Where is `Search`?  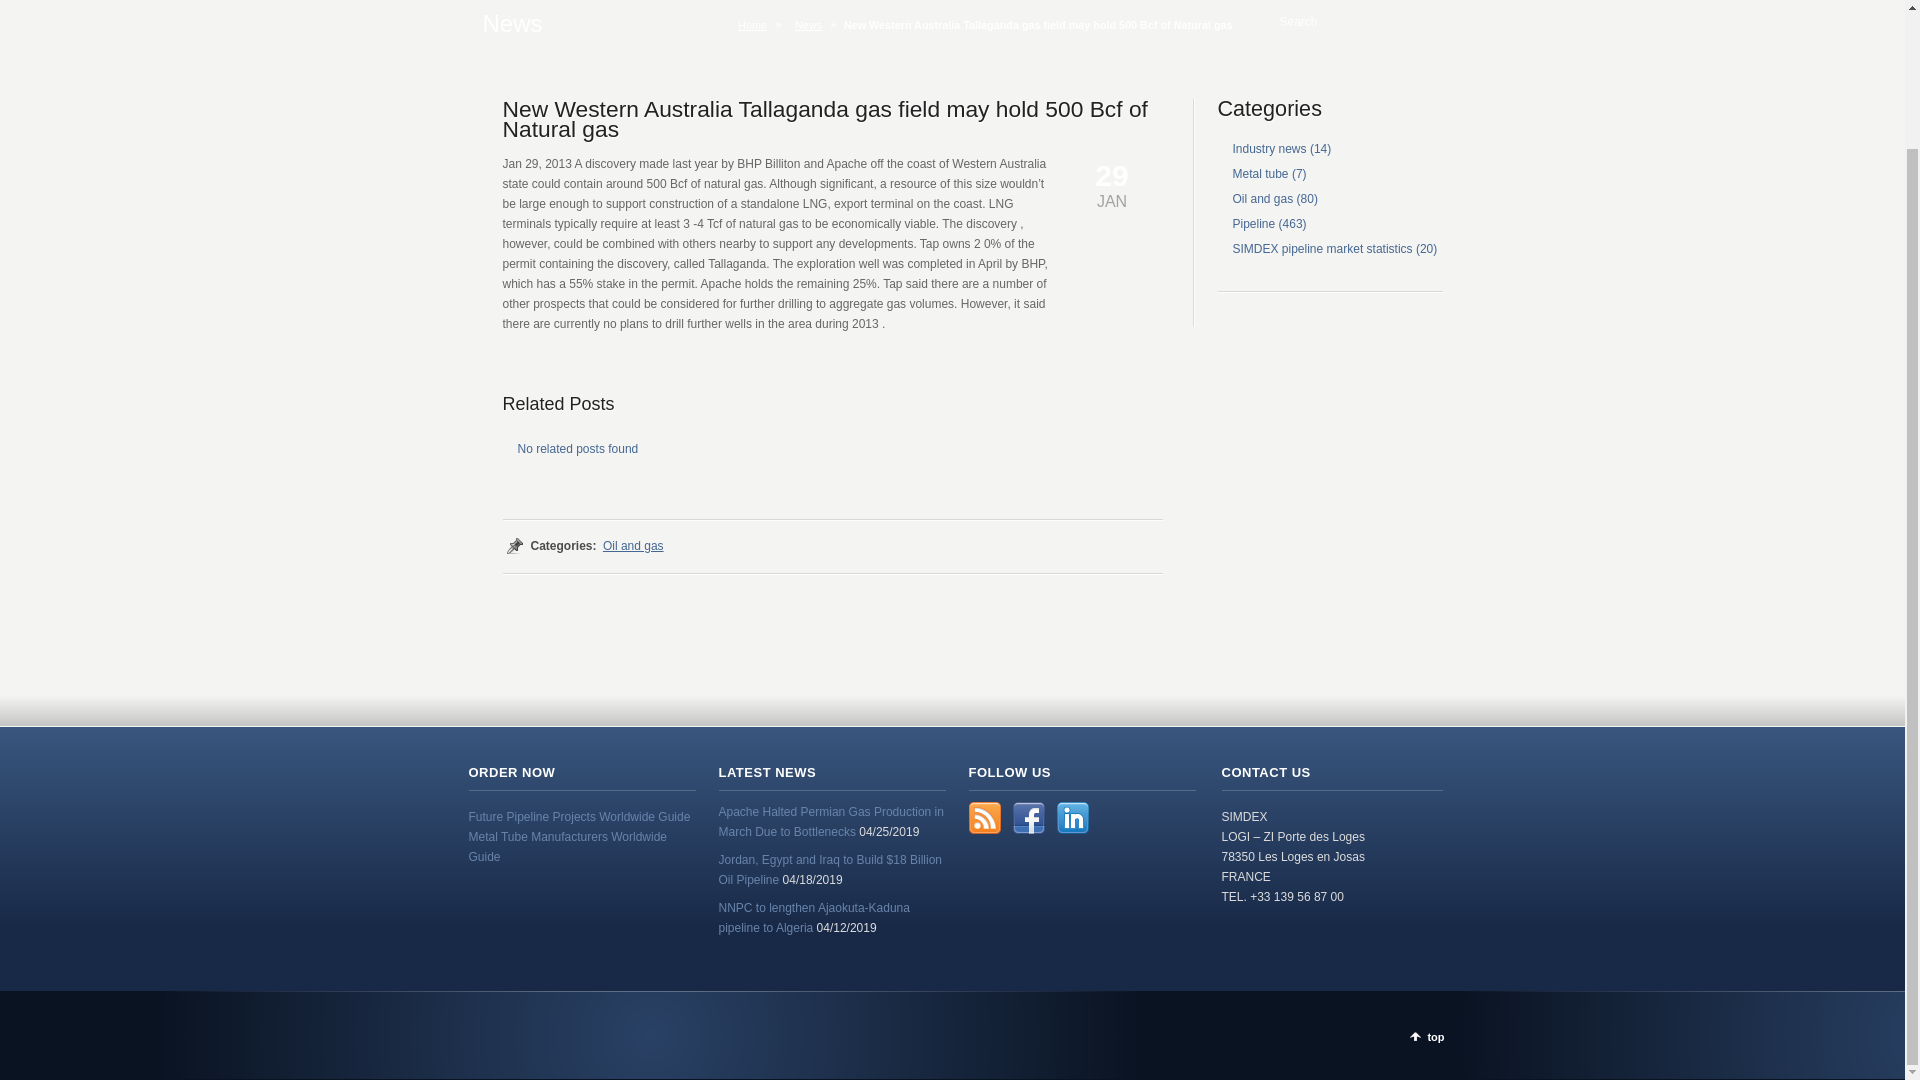
Search is located at coordinates (1340, 22).